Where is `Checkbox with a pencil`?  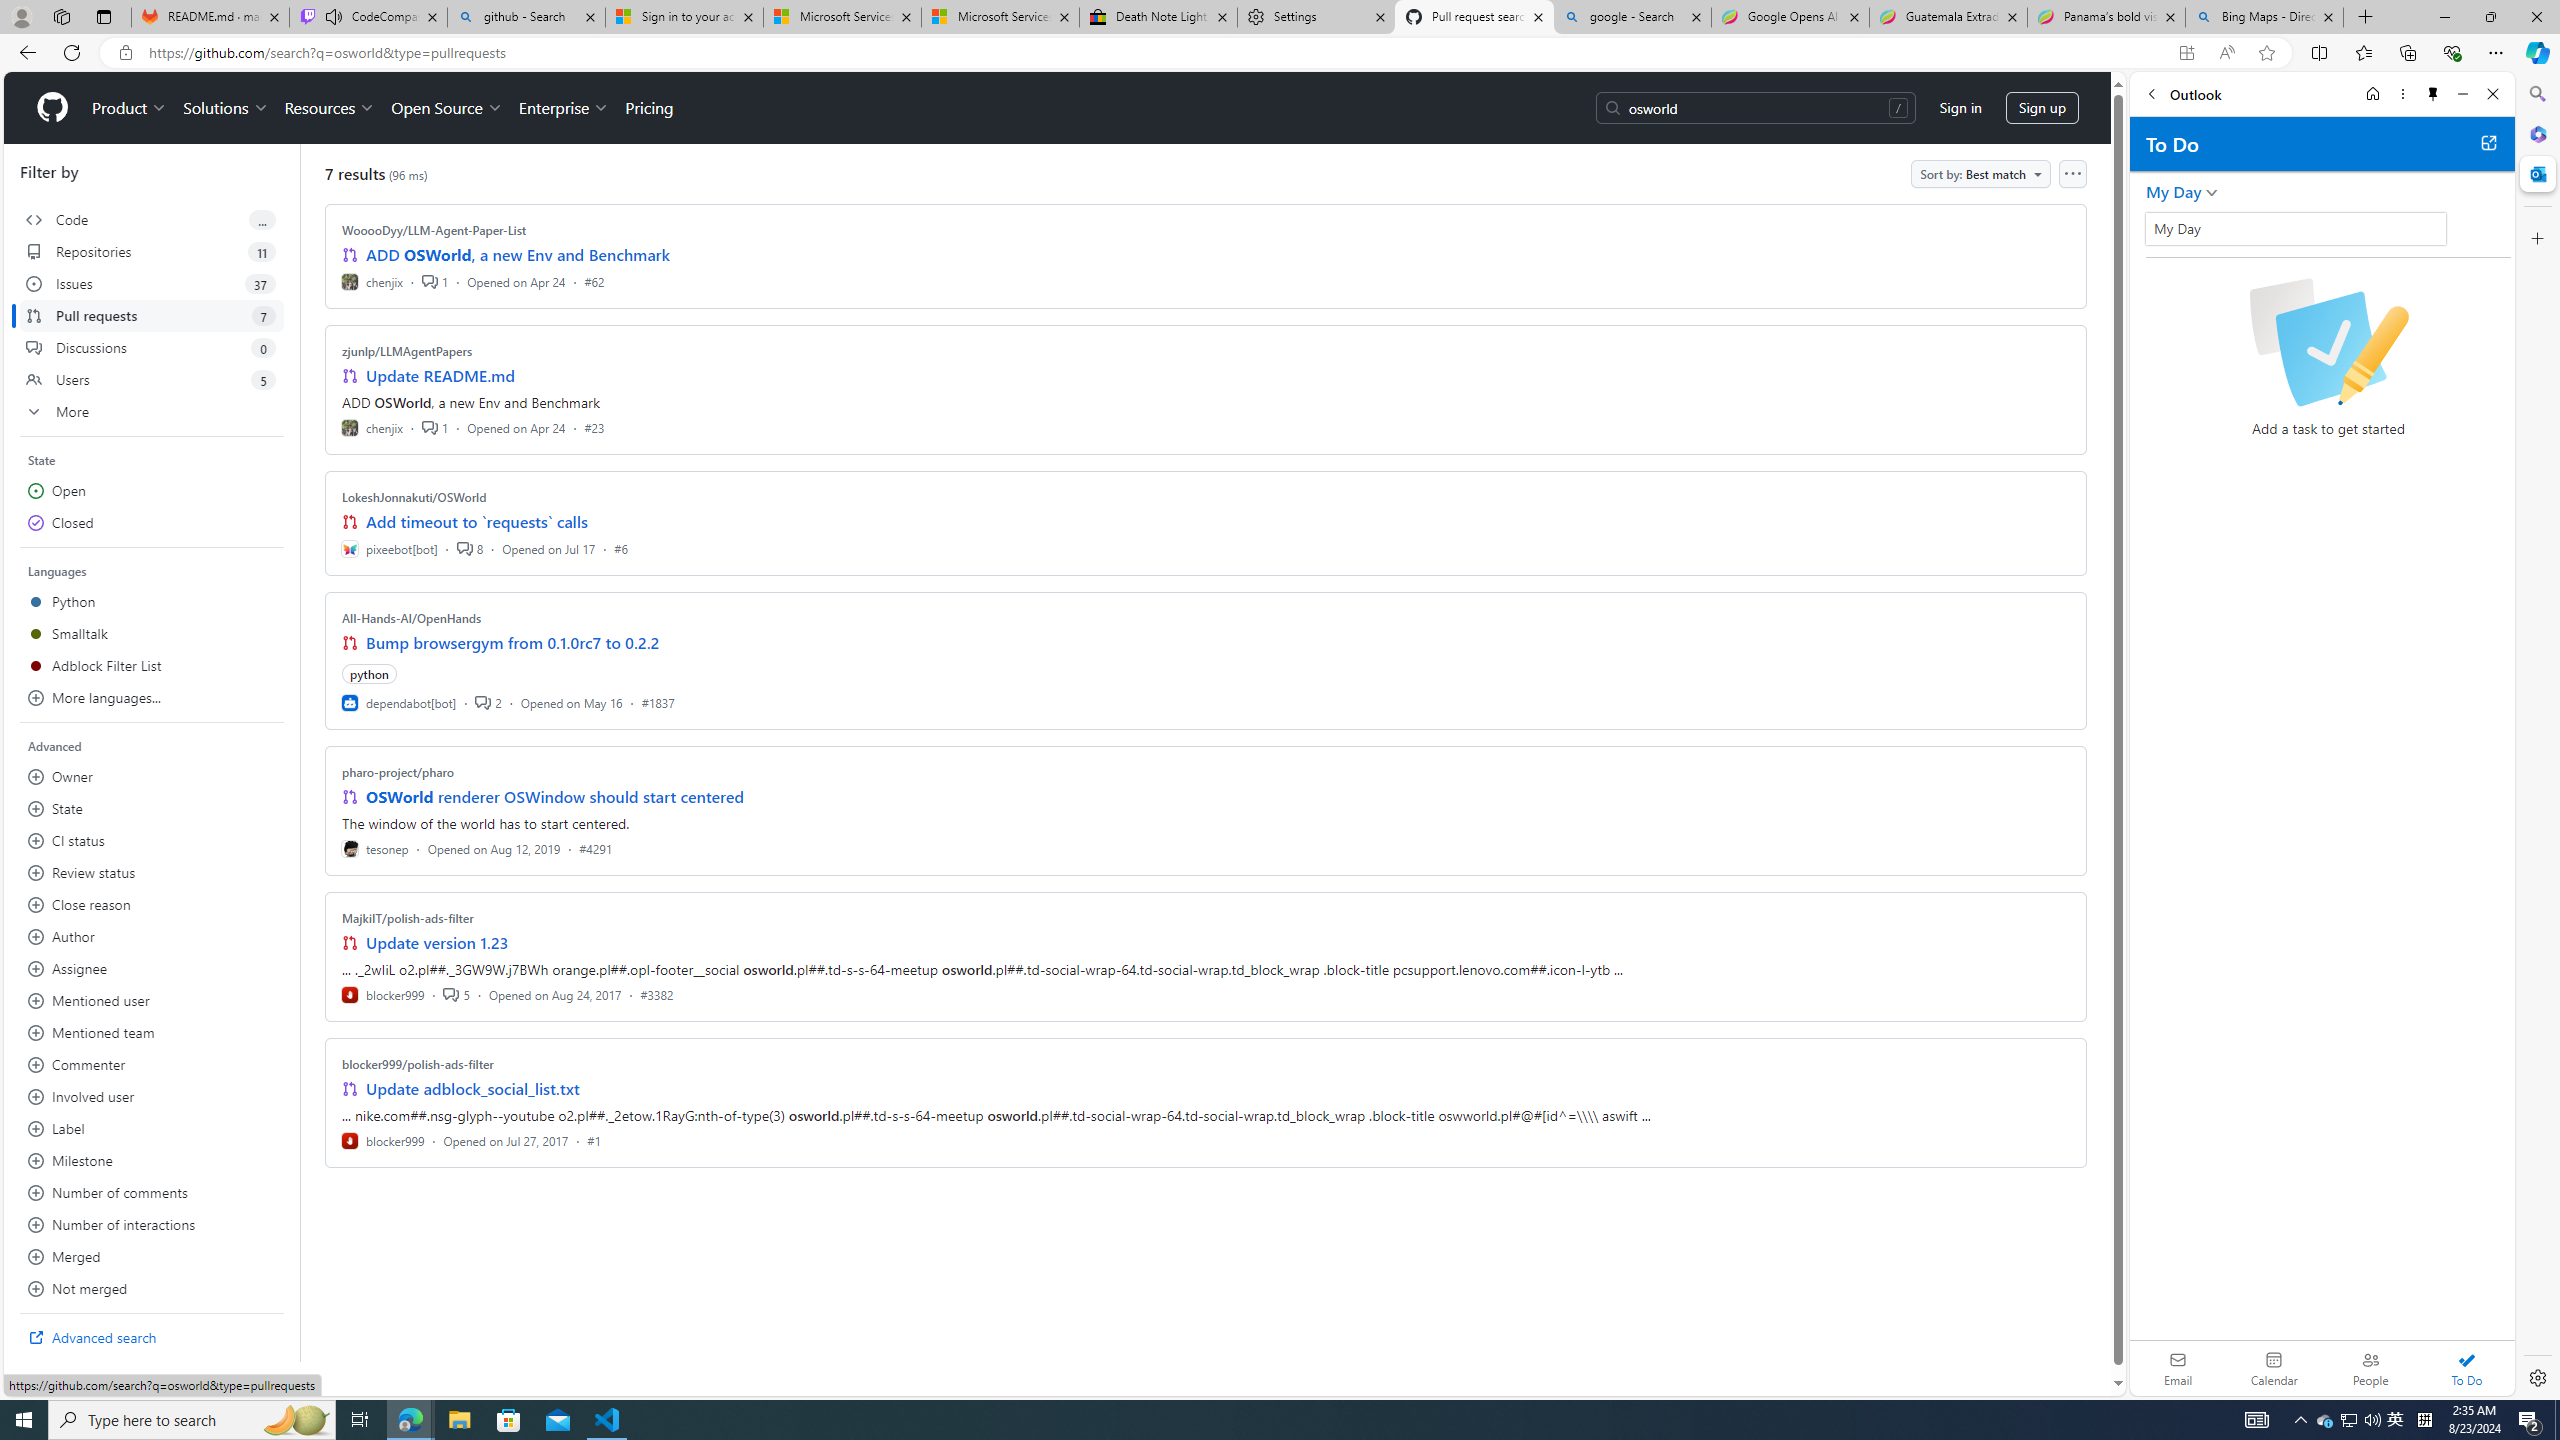
Checkbox with a pencil is located at coordinates (2328, 342).